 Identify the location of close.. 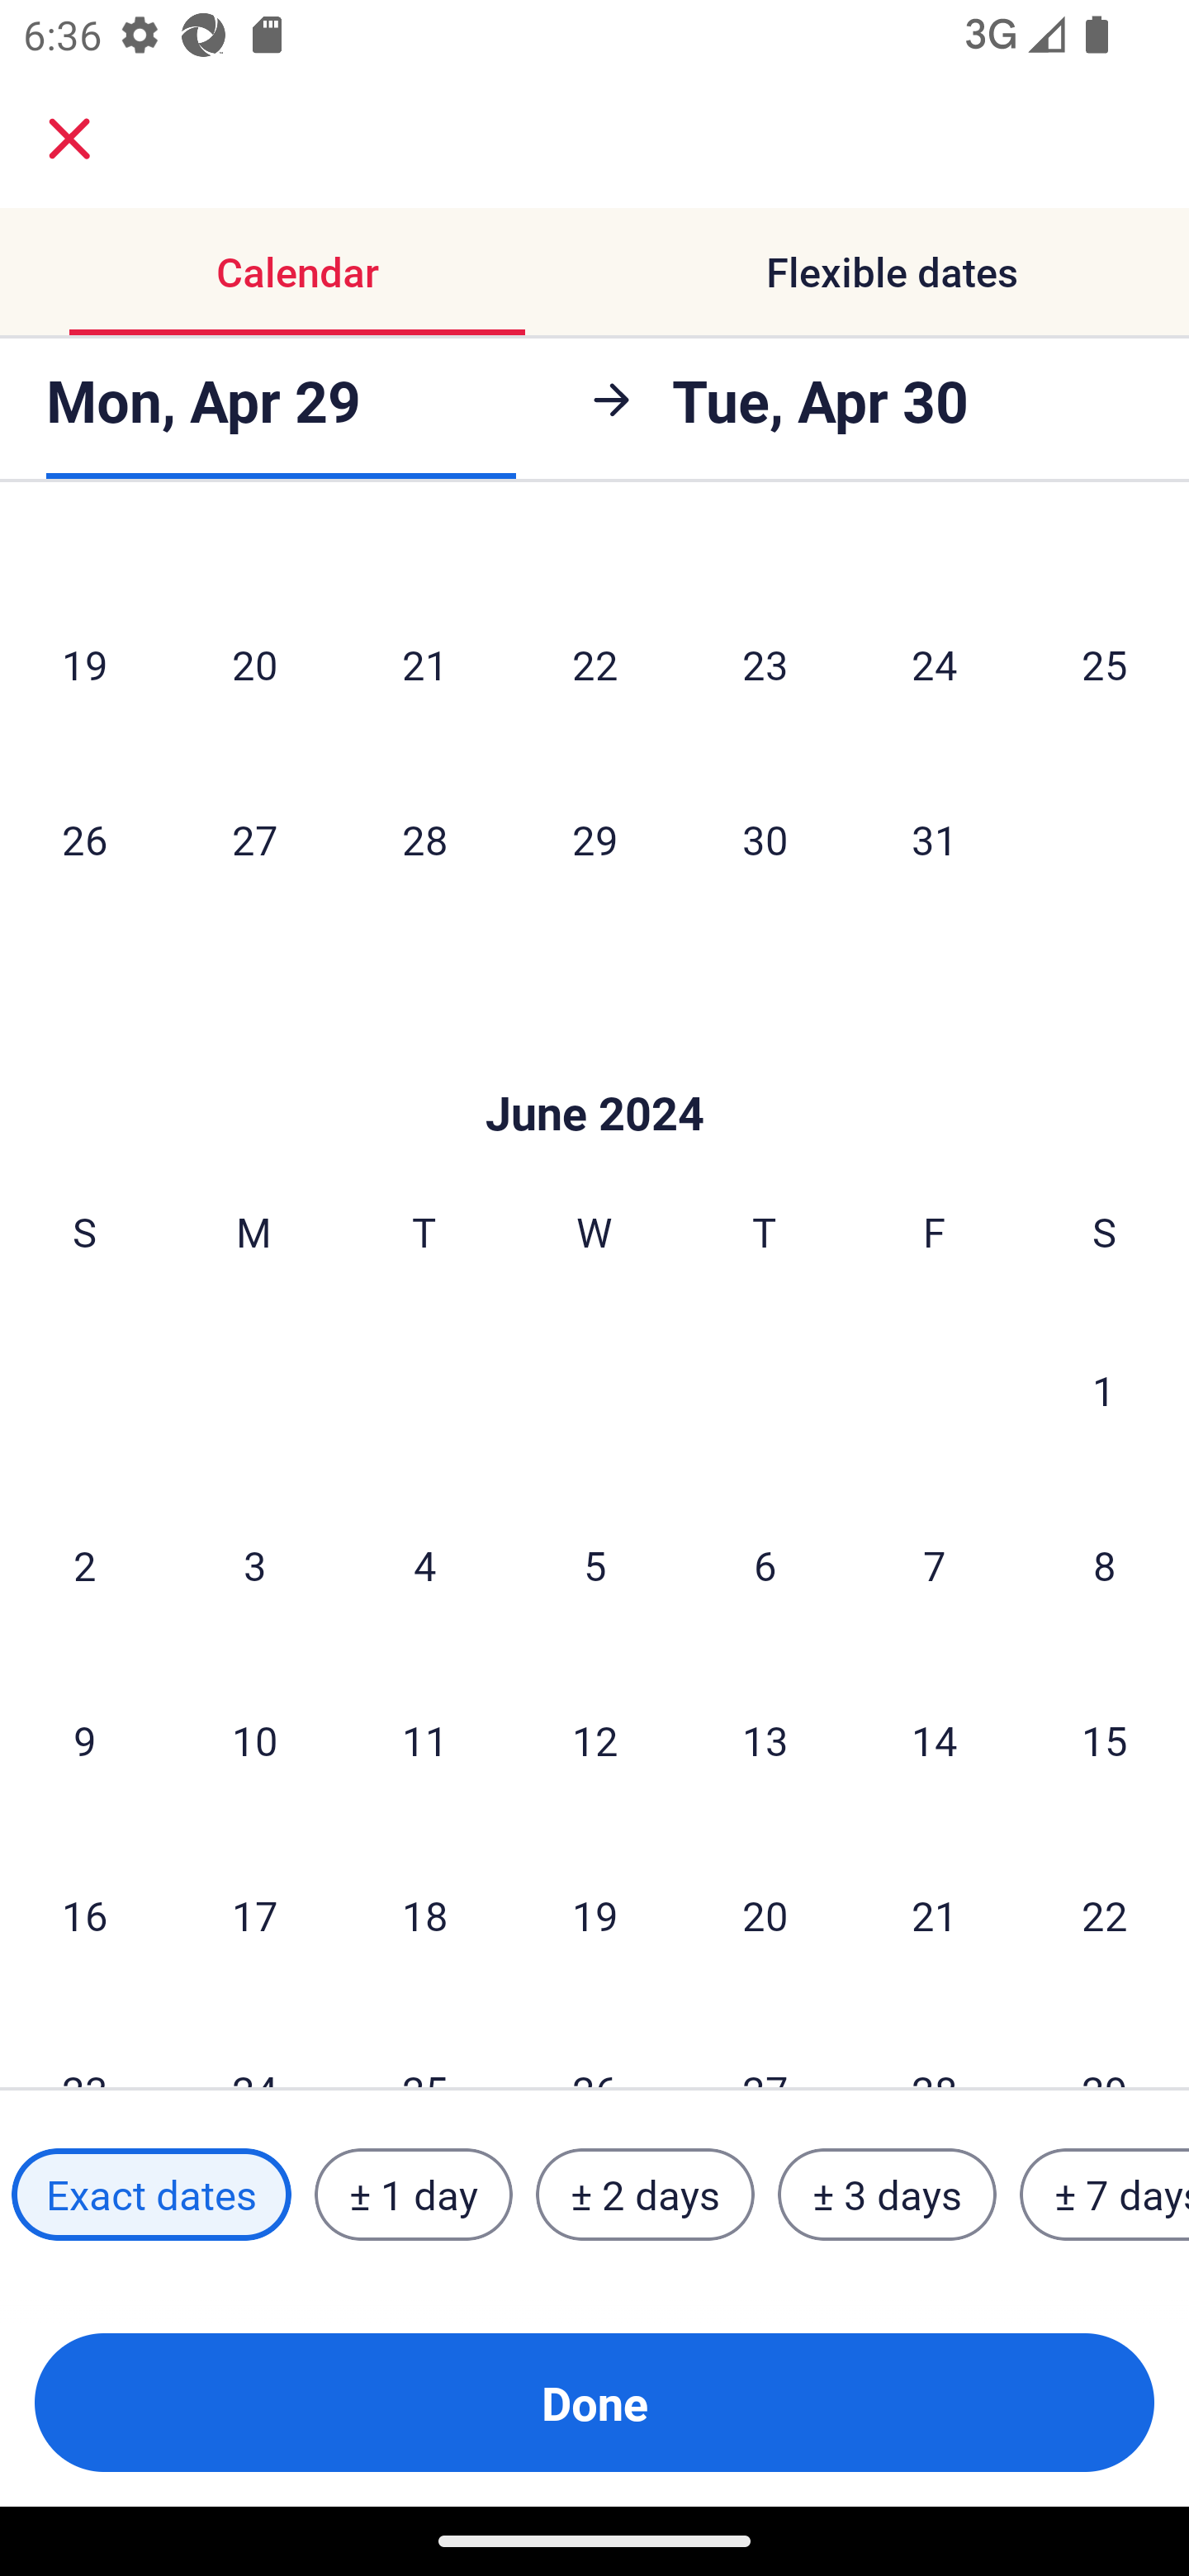
(69, 139).